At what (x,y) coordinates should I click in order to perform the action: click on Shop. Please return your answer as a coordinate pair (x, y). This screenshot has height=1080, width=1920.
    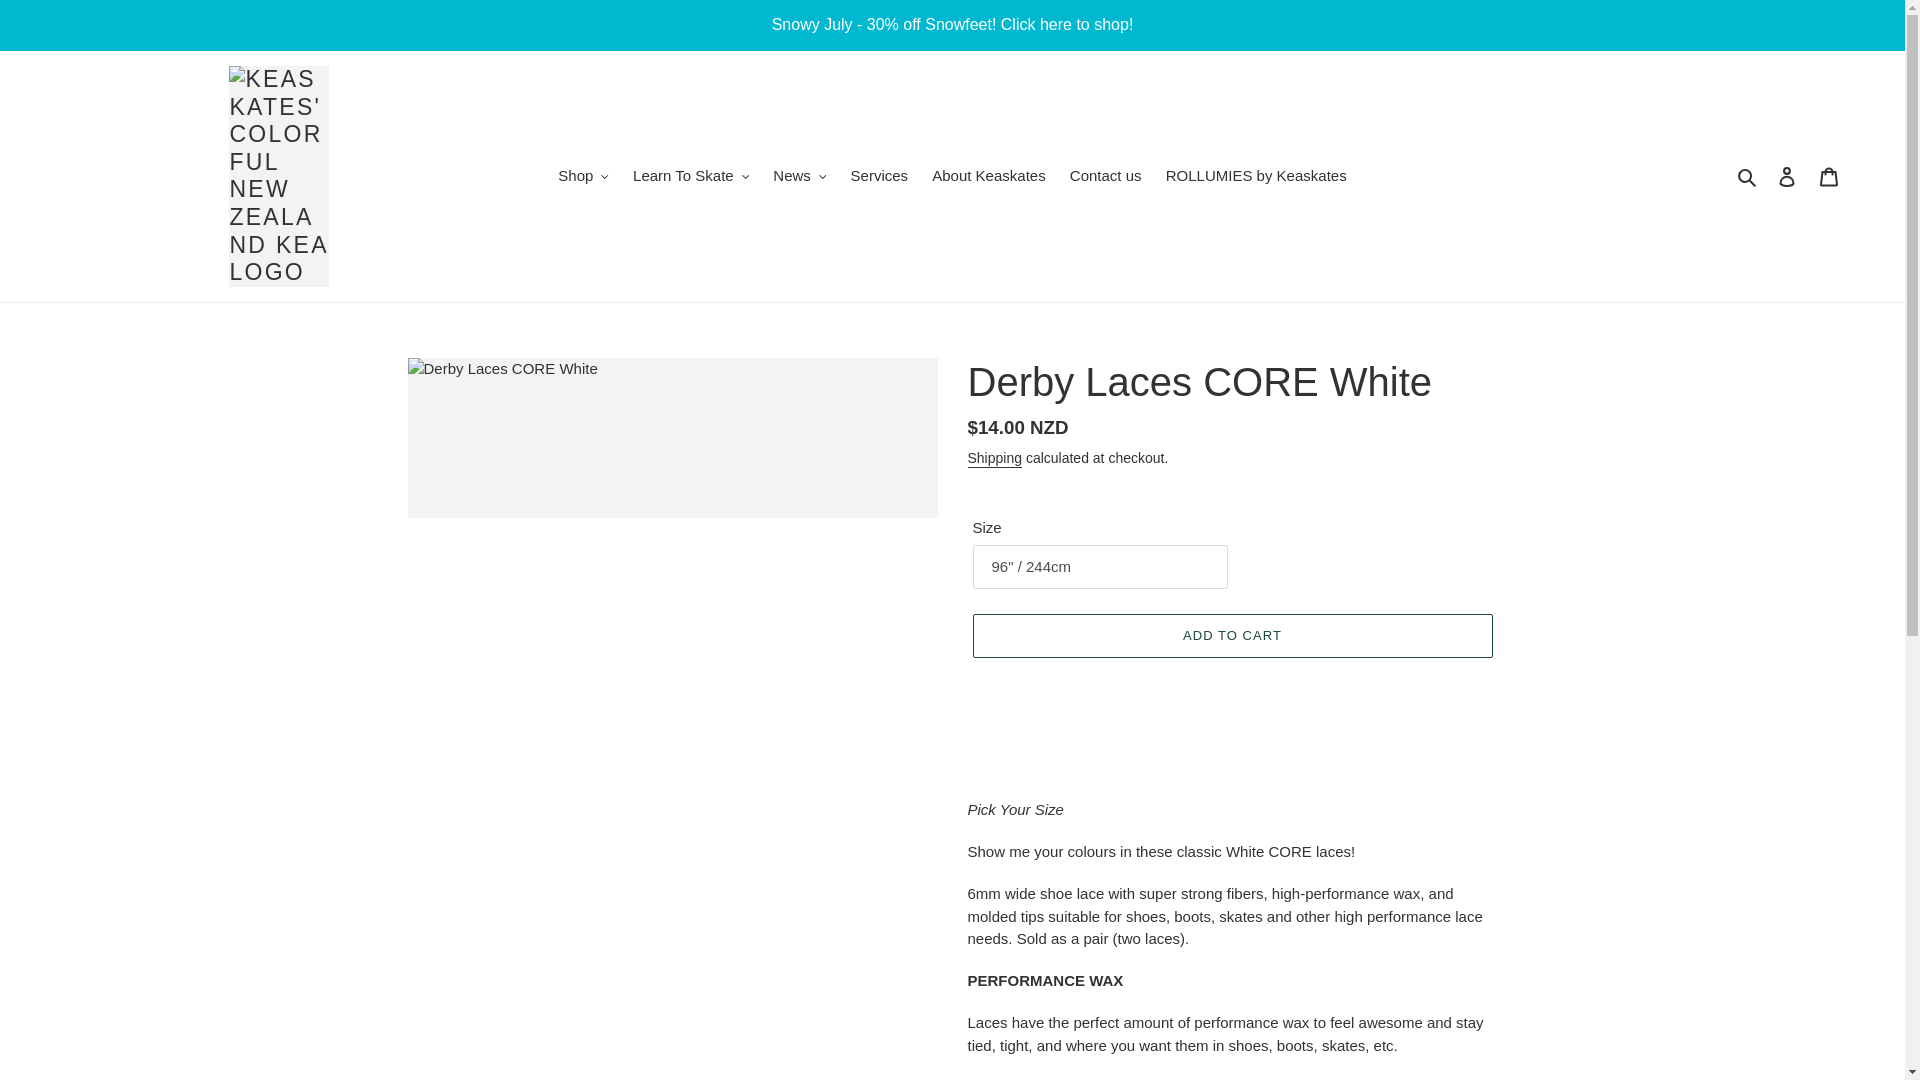
    Looking at the image, I should click on (582, 176).